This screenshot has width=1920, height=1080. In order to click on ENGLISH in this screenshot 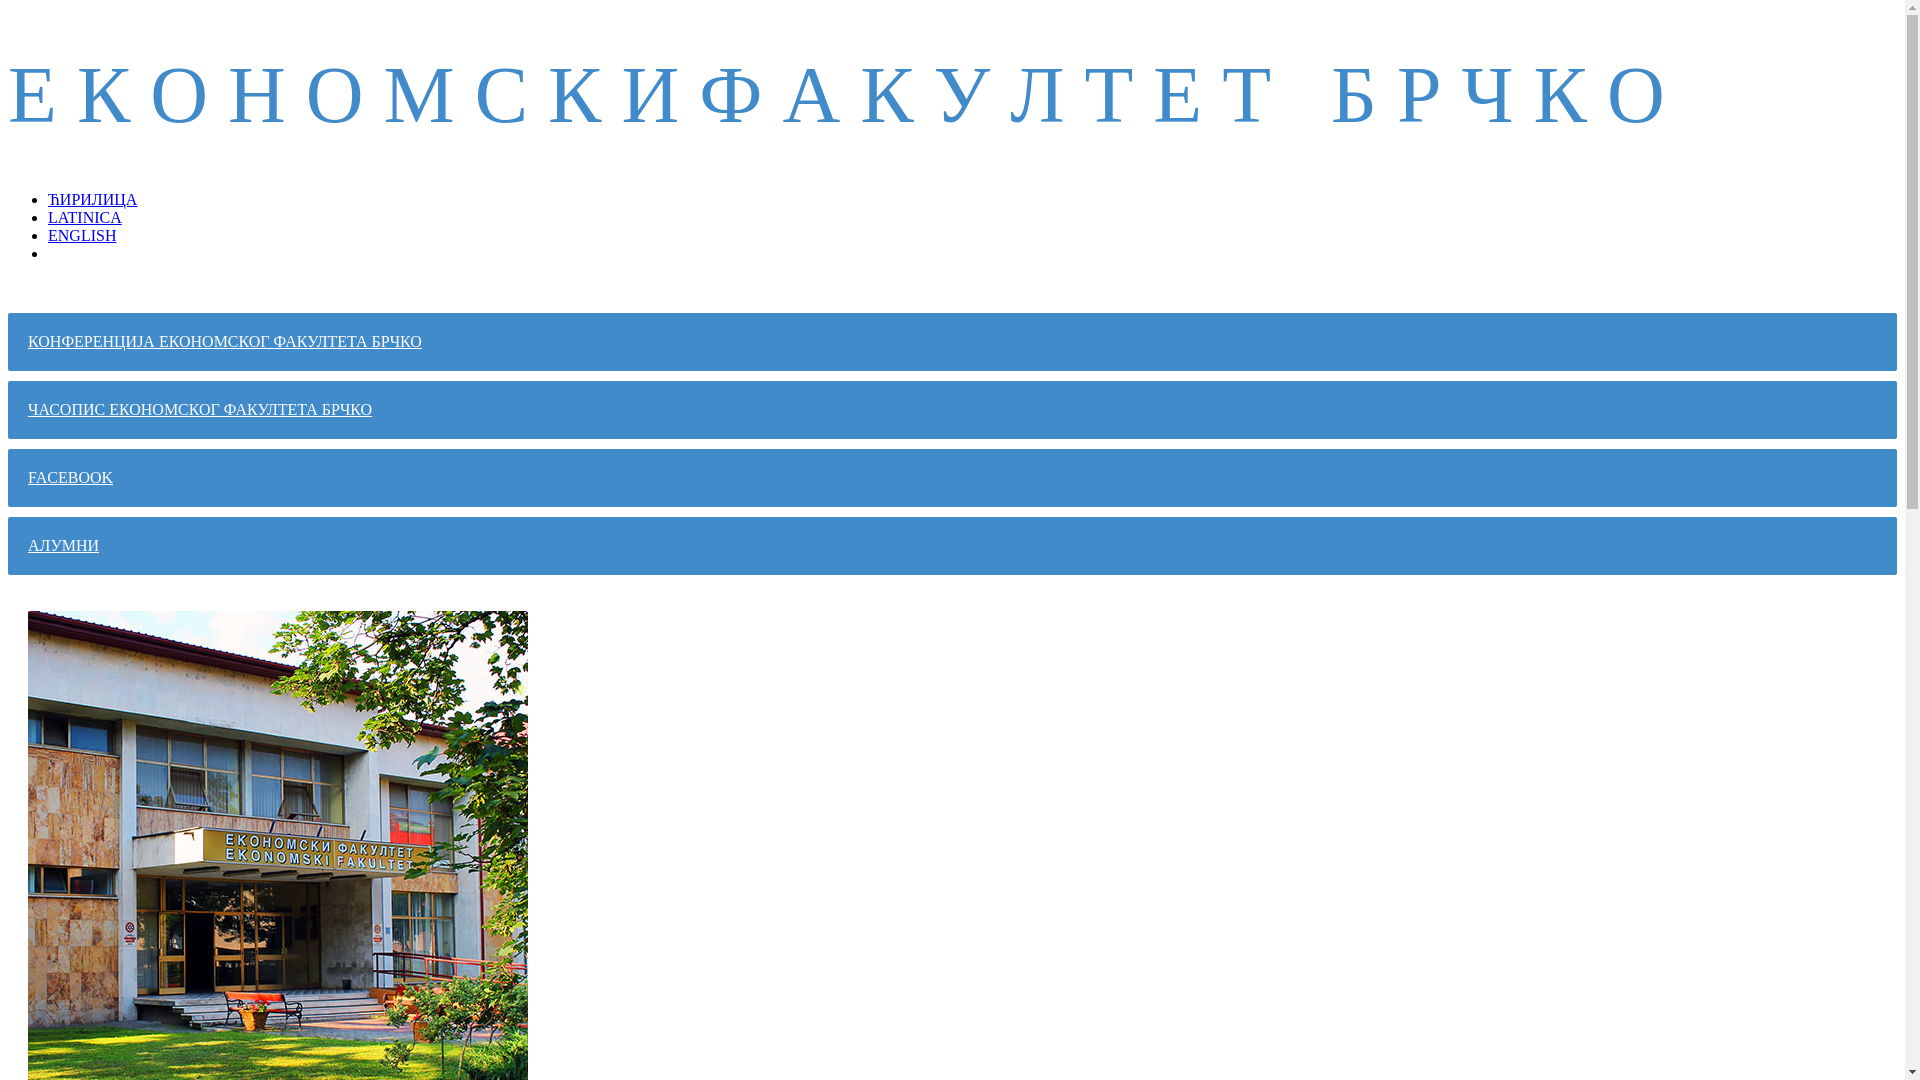, I will do `click(82, 236)`.